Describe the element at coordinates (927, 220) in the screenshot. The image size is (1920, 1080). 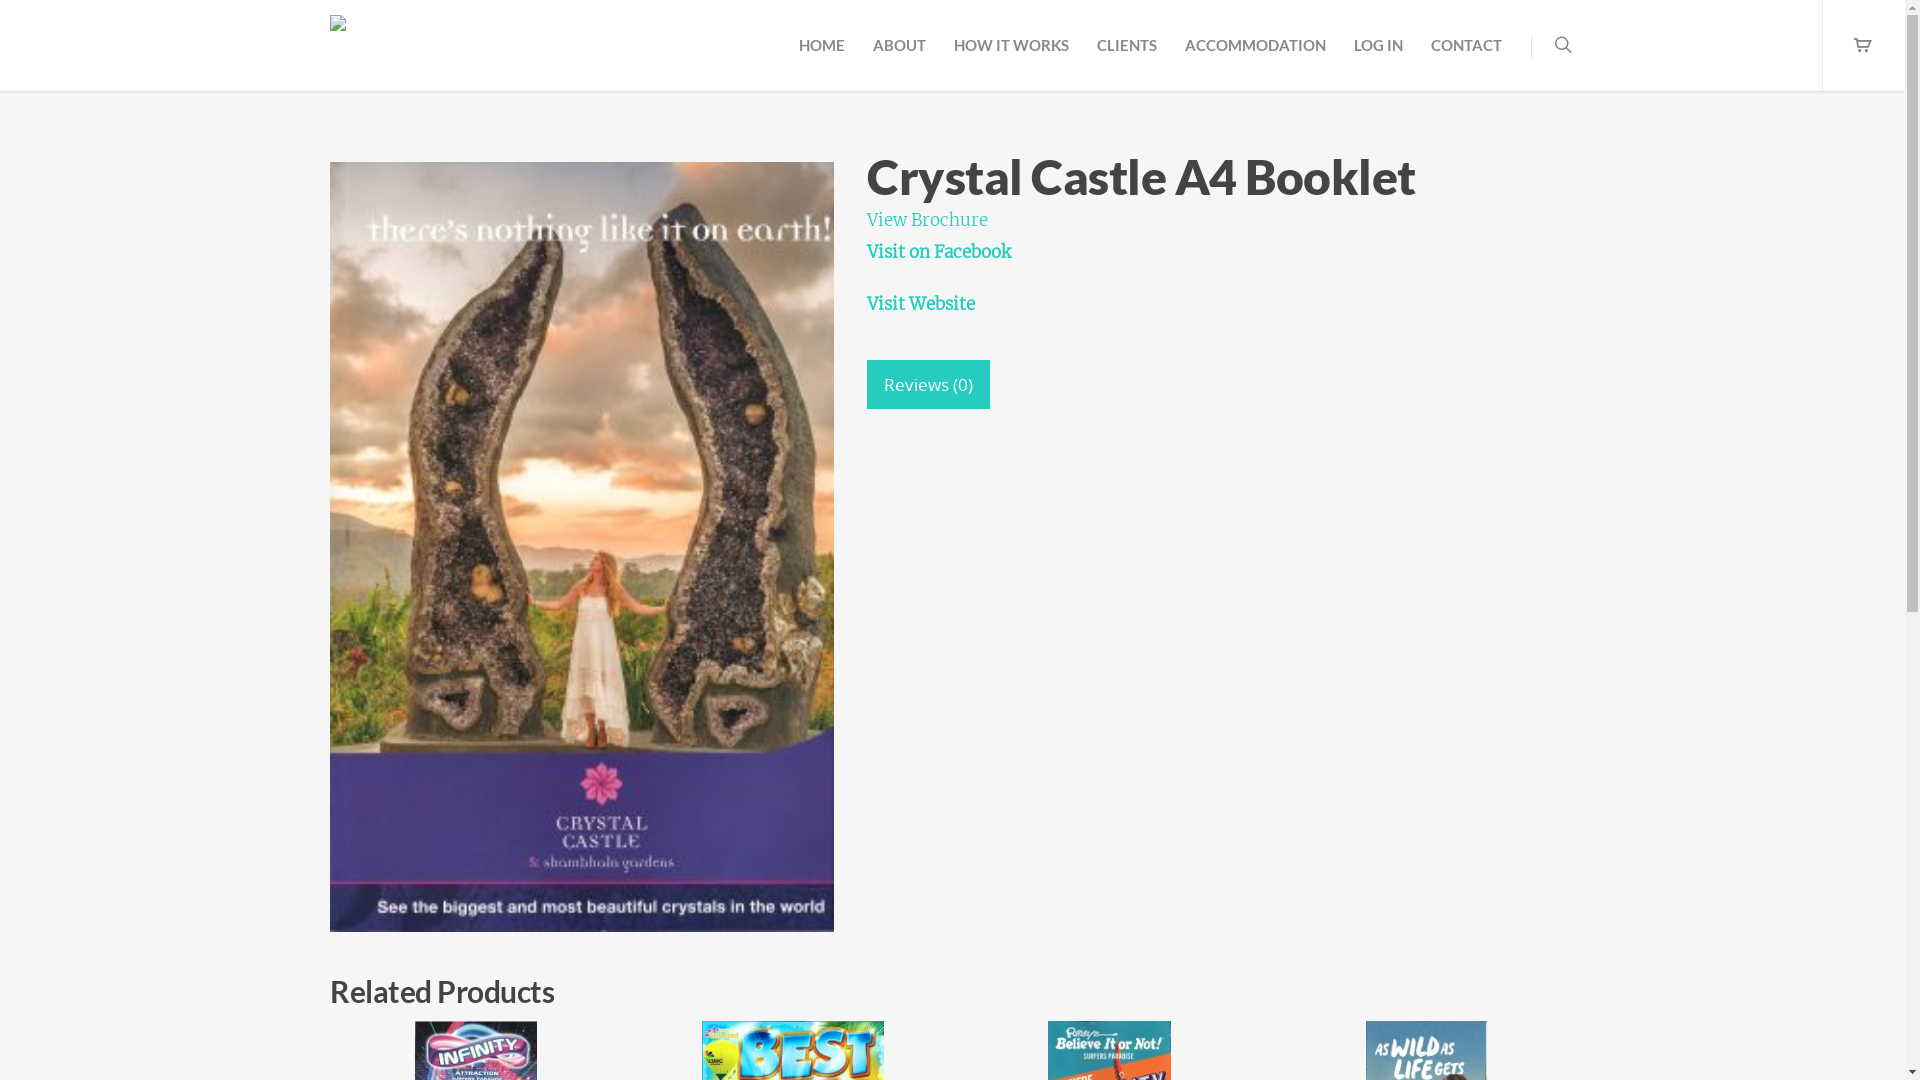
I see `View Brochure` at that location.